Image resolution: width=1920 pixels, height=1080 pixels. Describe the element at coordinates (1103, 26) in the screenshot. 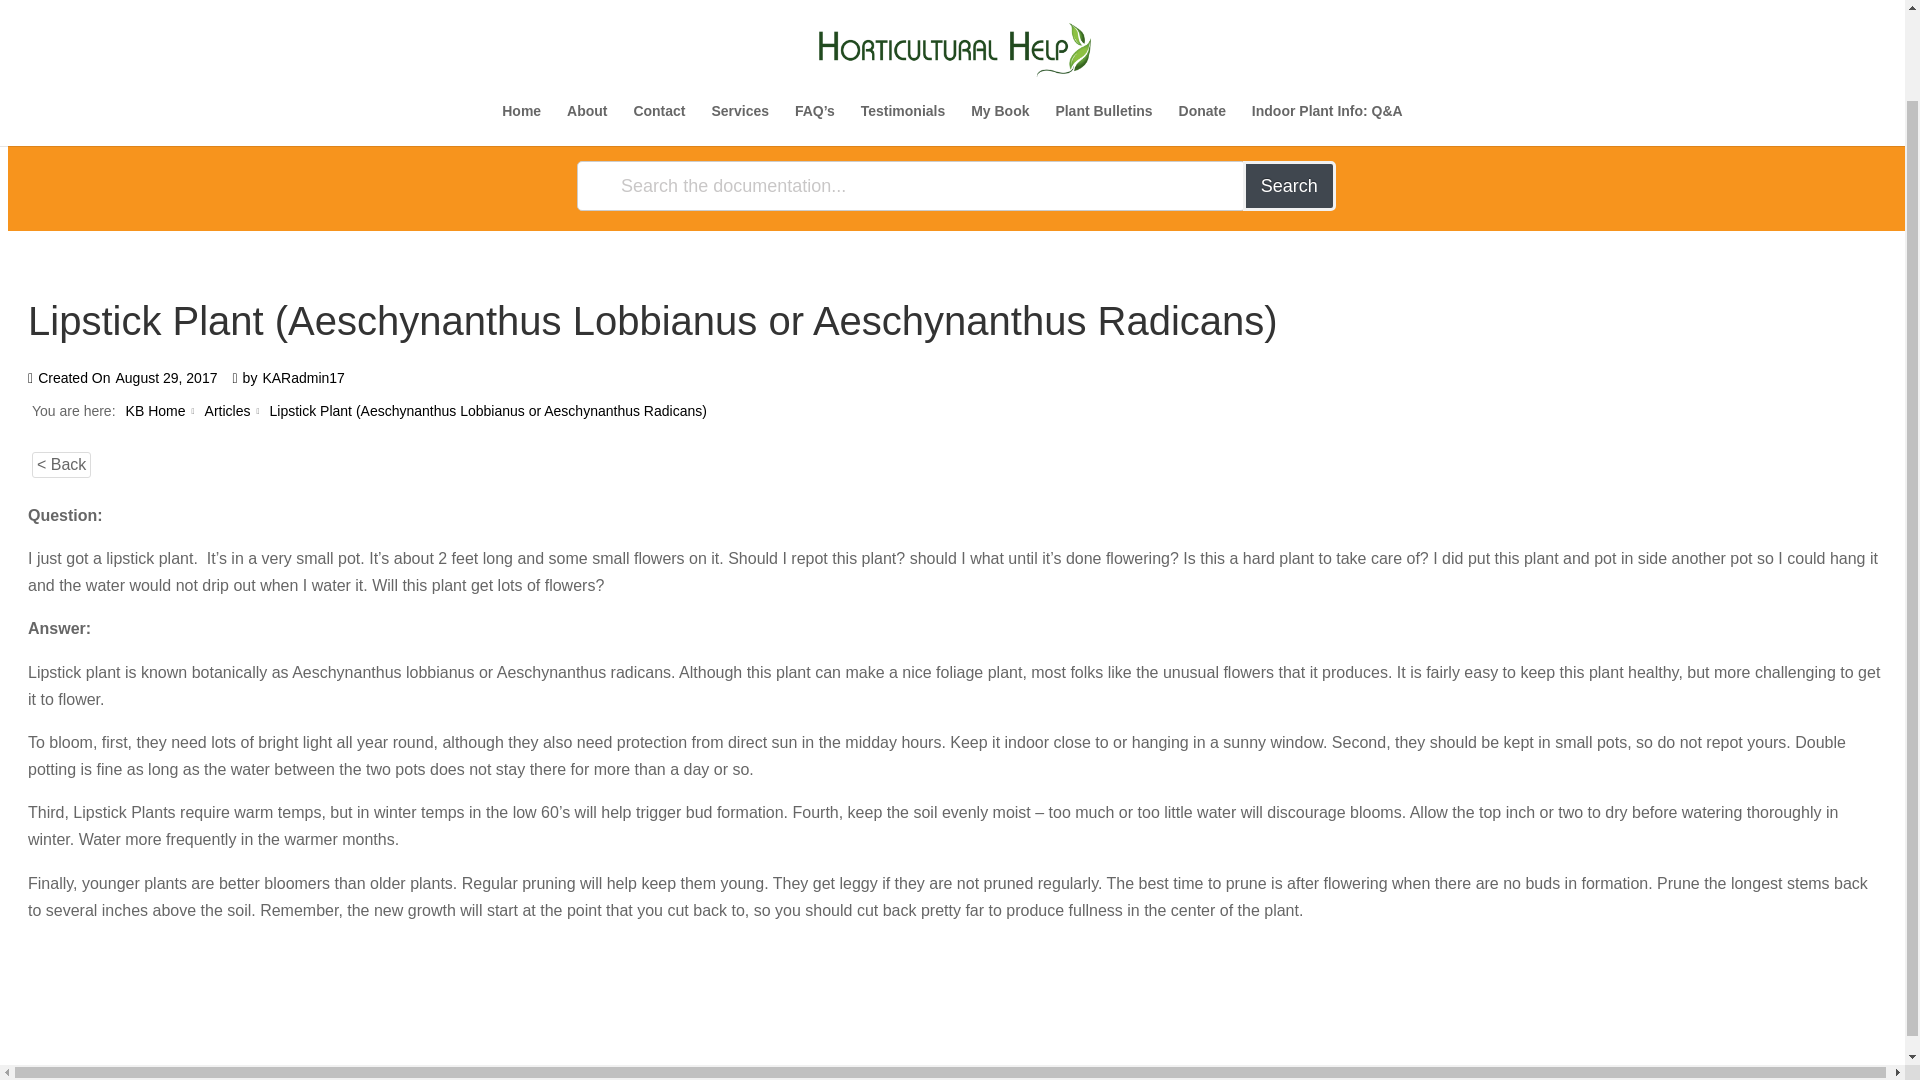

I see `Plant Bulletins` at that location.